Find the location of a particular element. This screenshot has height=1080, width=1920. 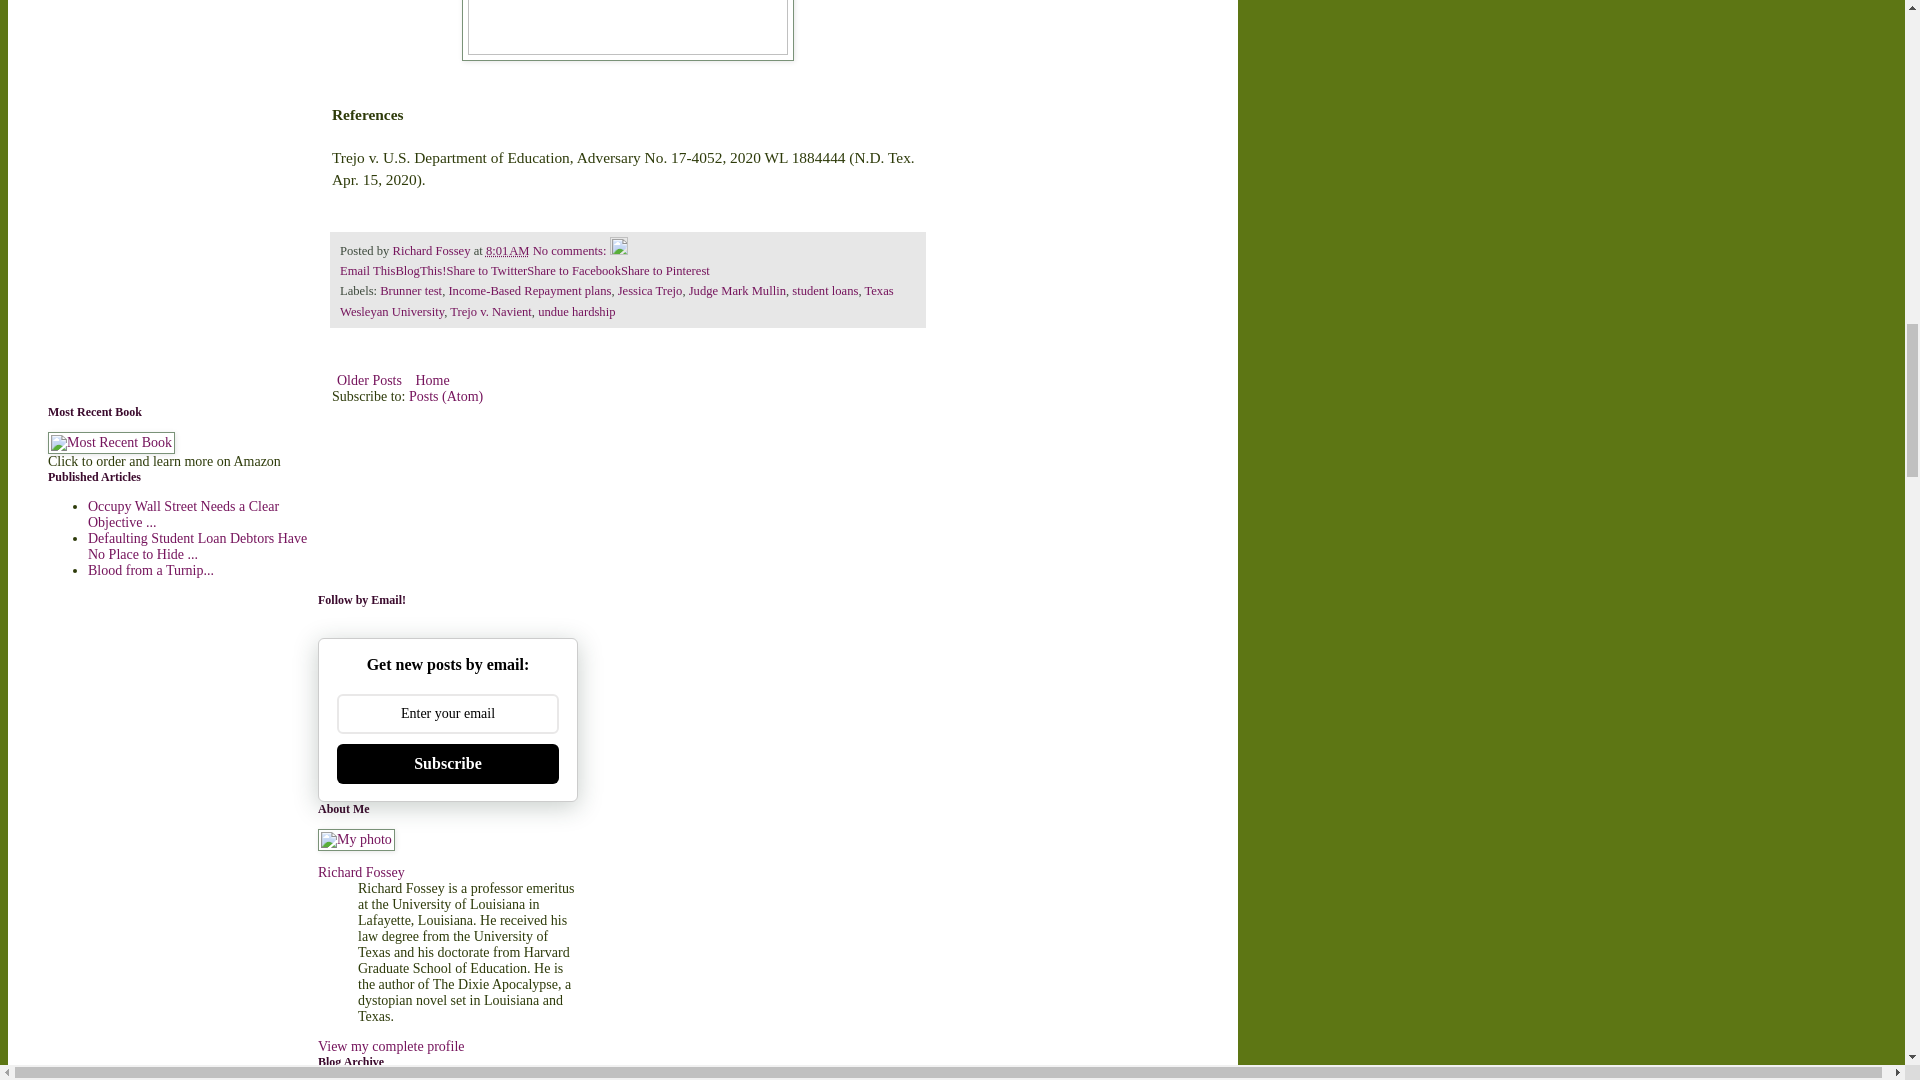

Jessica Trejo is located at coordinates (650, 291).